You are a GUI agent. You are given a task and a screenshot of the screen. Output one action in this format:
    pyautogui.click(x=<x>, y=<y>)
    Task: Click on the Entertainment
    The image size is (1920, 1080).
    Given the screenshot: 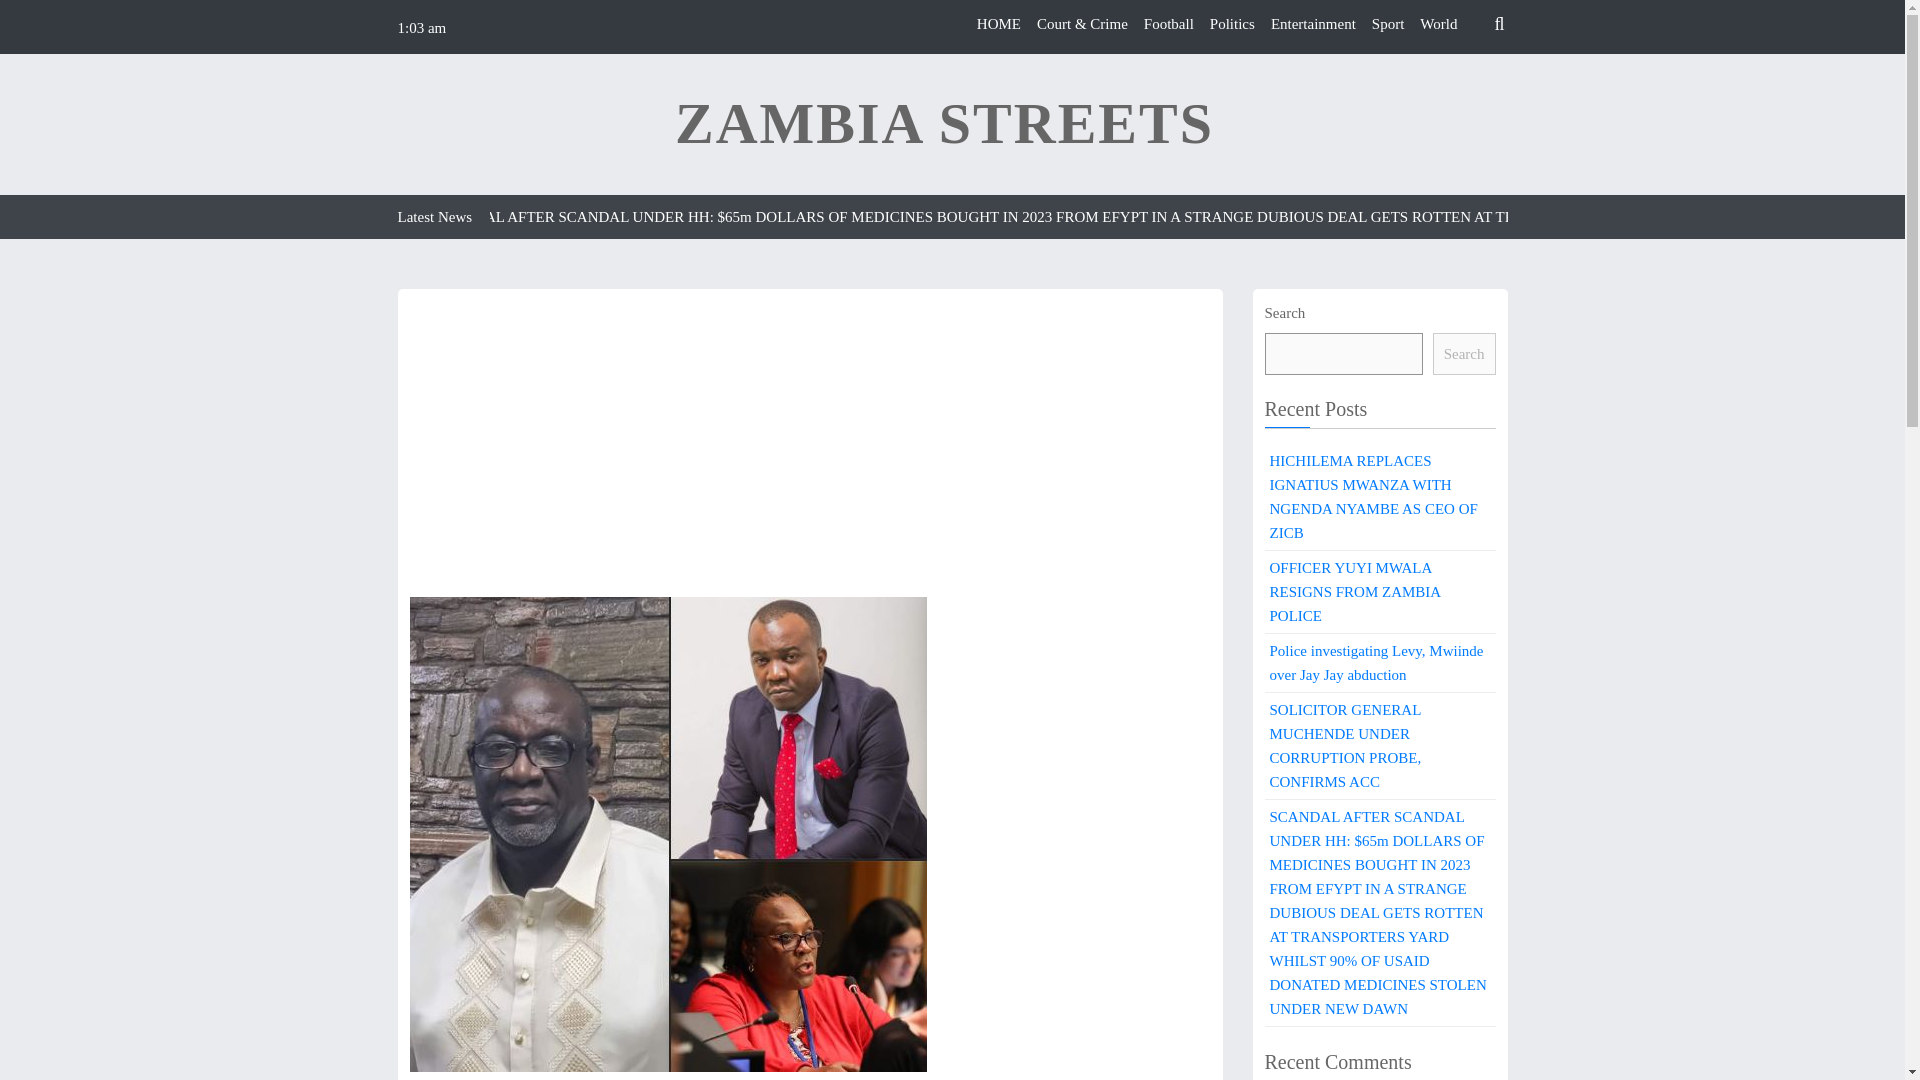 What is the action you would take?
    pyautogui.click(x=1313, y=24)
    